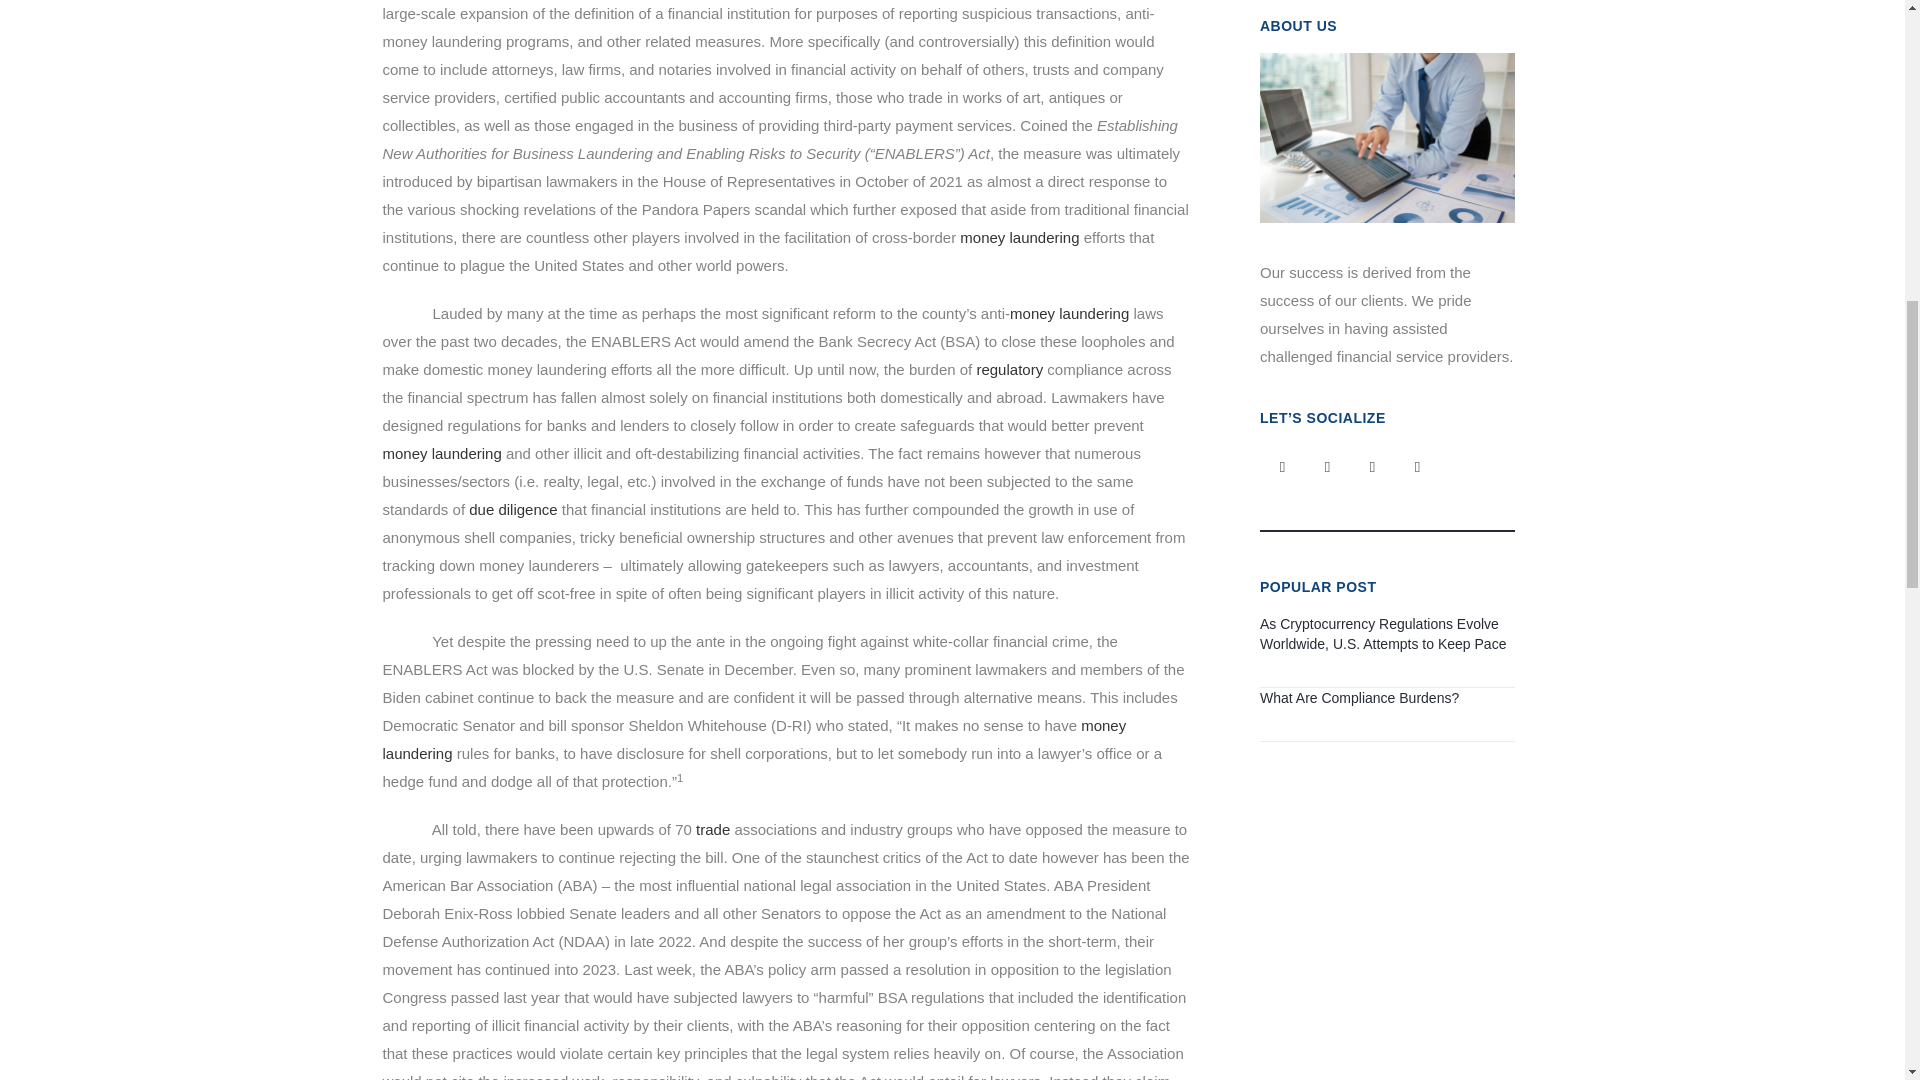 Image resolution: width=1920 pixels, height=1080 pixels. I want to click on money laundering, so click(442, 453).